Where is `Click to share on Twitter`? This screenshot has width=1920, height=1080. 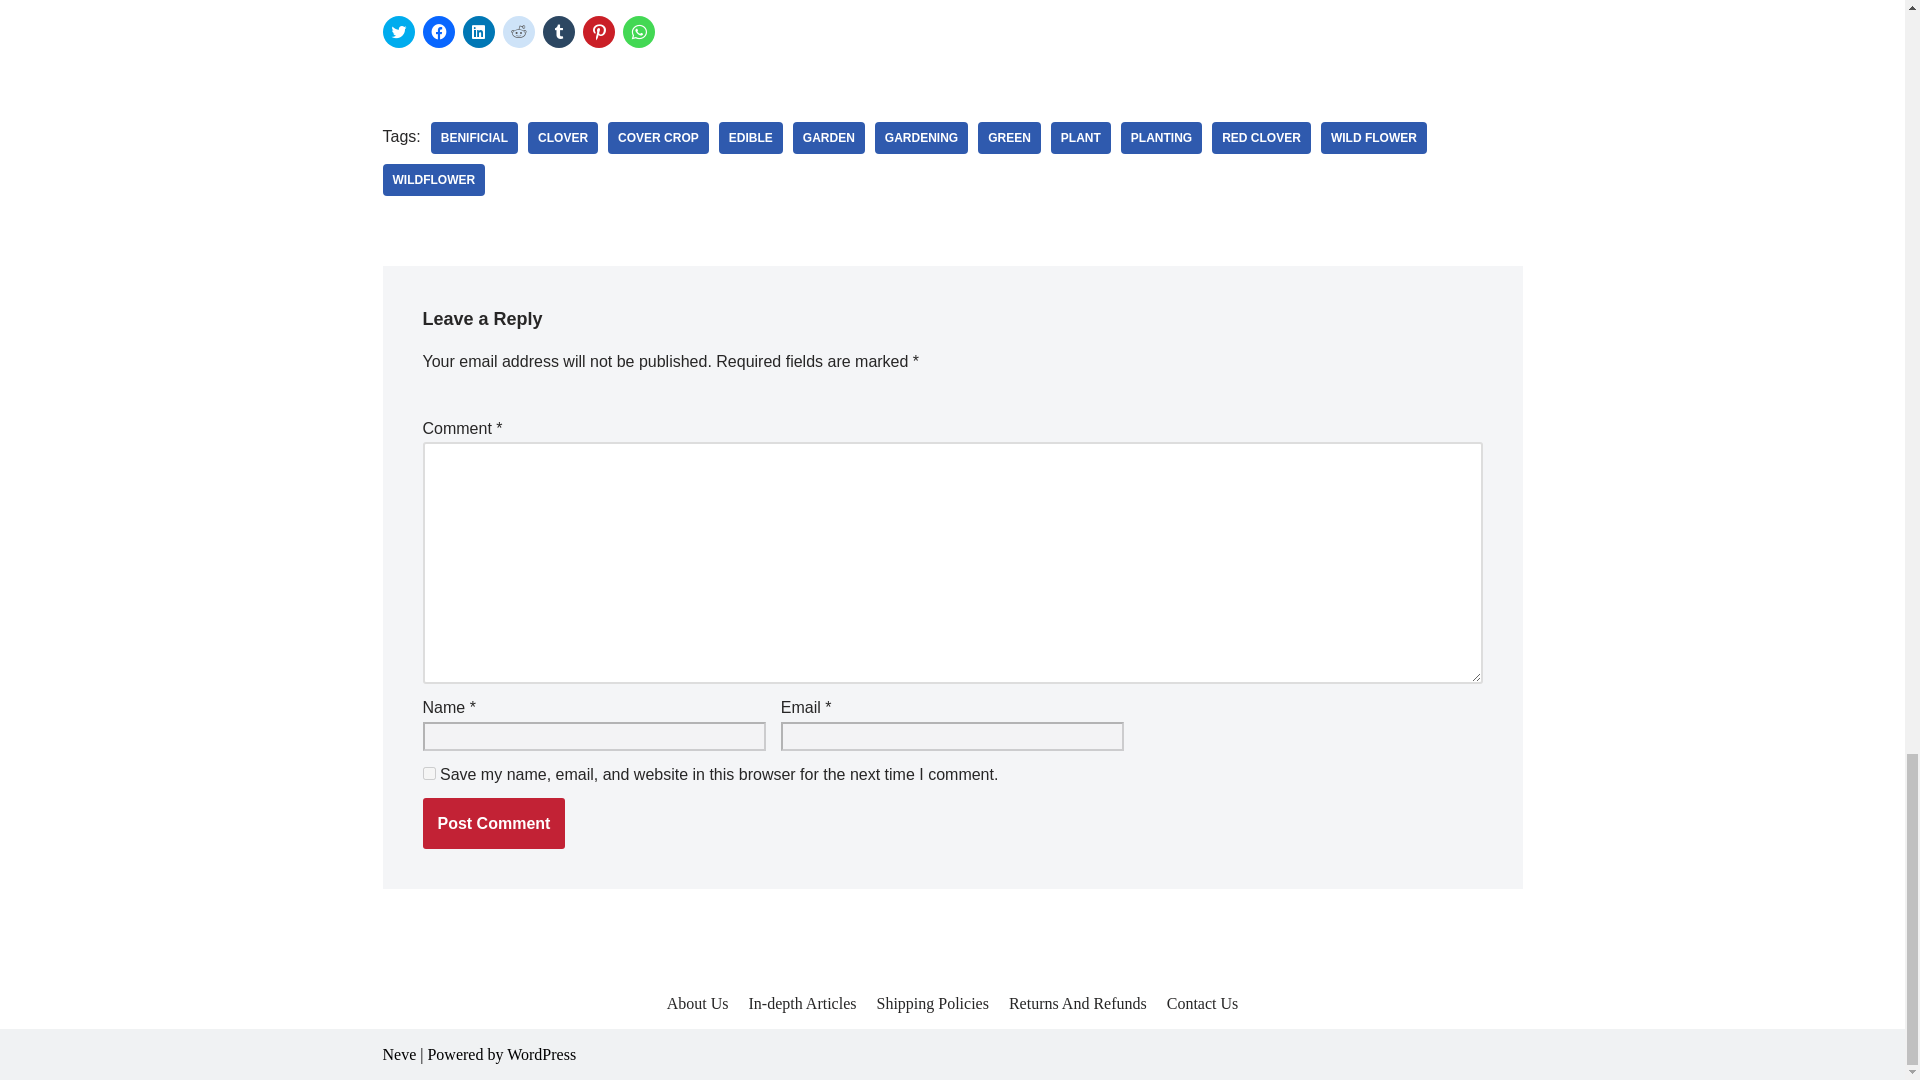
Click to share on Twitter is located at coordinates (398, 32).